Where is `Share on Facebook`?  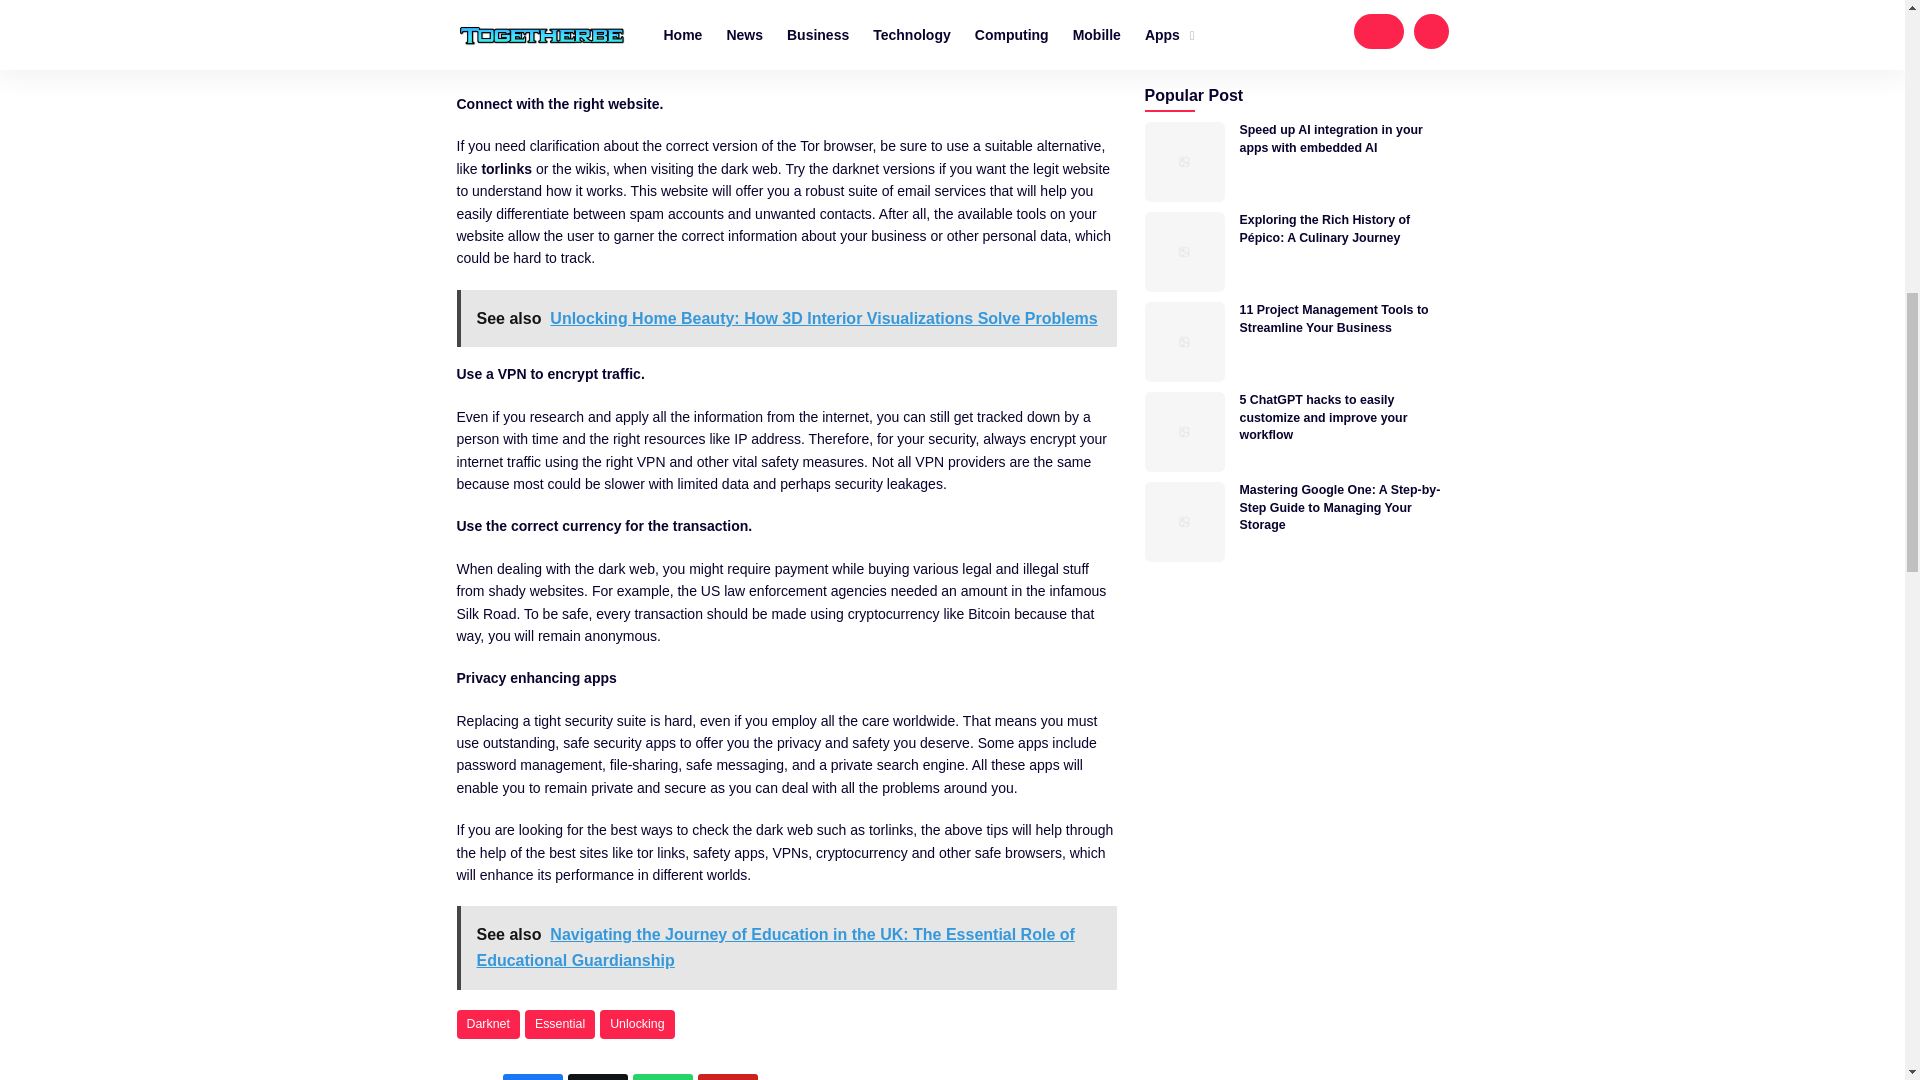 Share on Facebook is located at coordinates (532, 1076).